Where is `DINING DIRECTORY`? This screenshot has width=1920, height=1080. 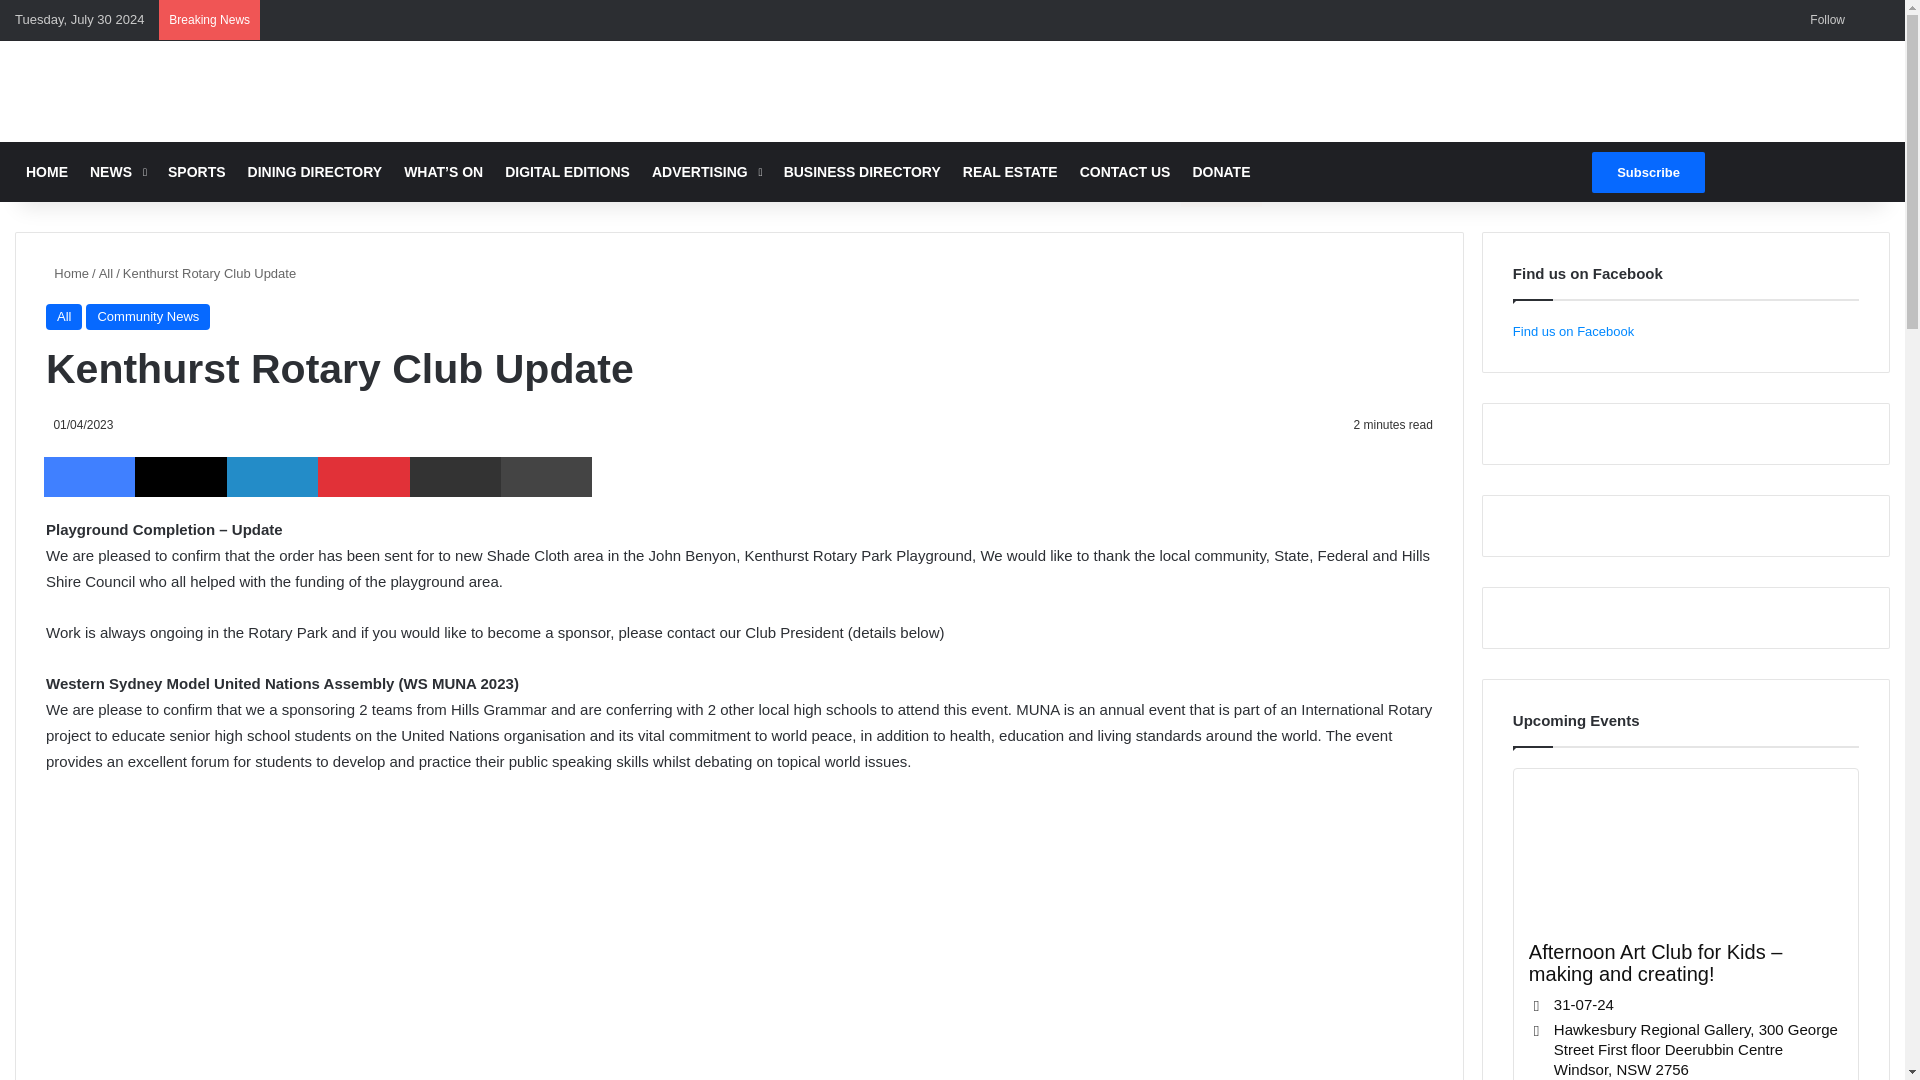
DINING DIRECTORY is located at coordinates (314, 171).